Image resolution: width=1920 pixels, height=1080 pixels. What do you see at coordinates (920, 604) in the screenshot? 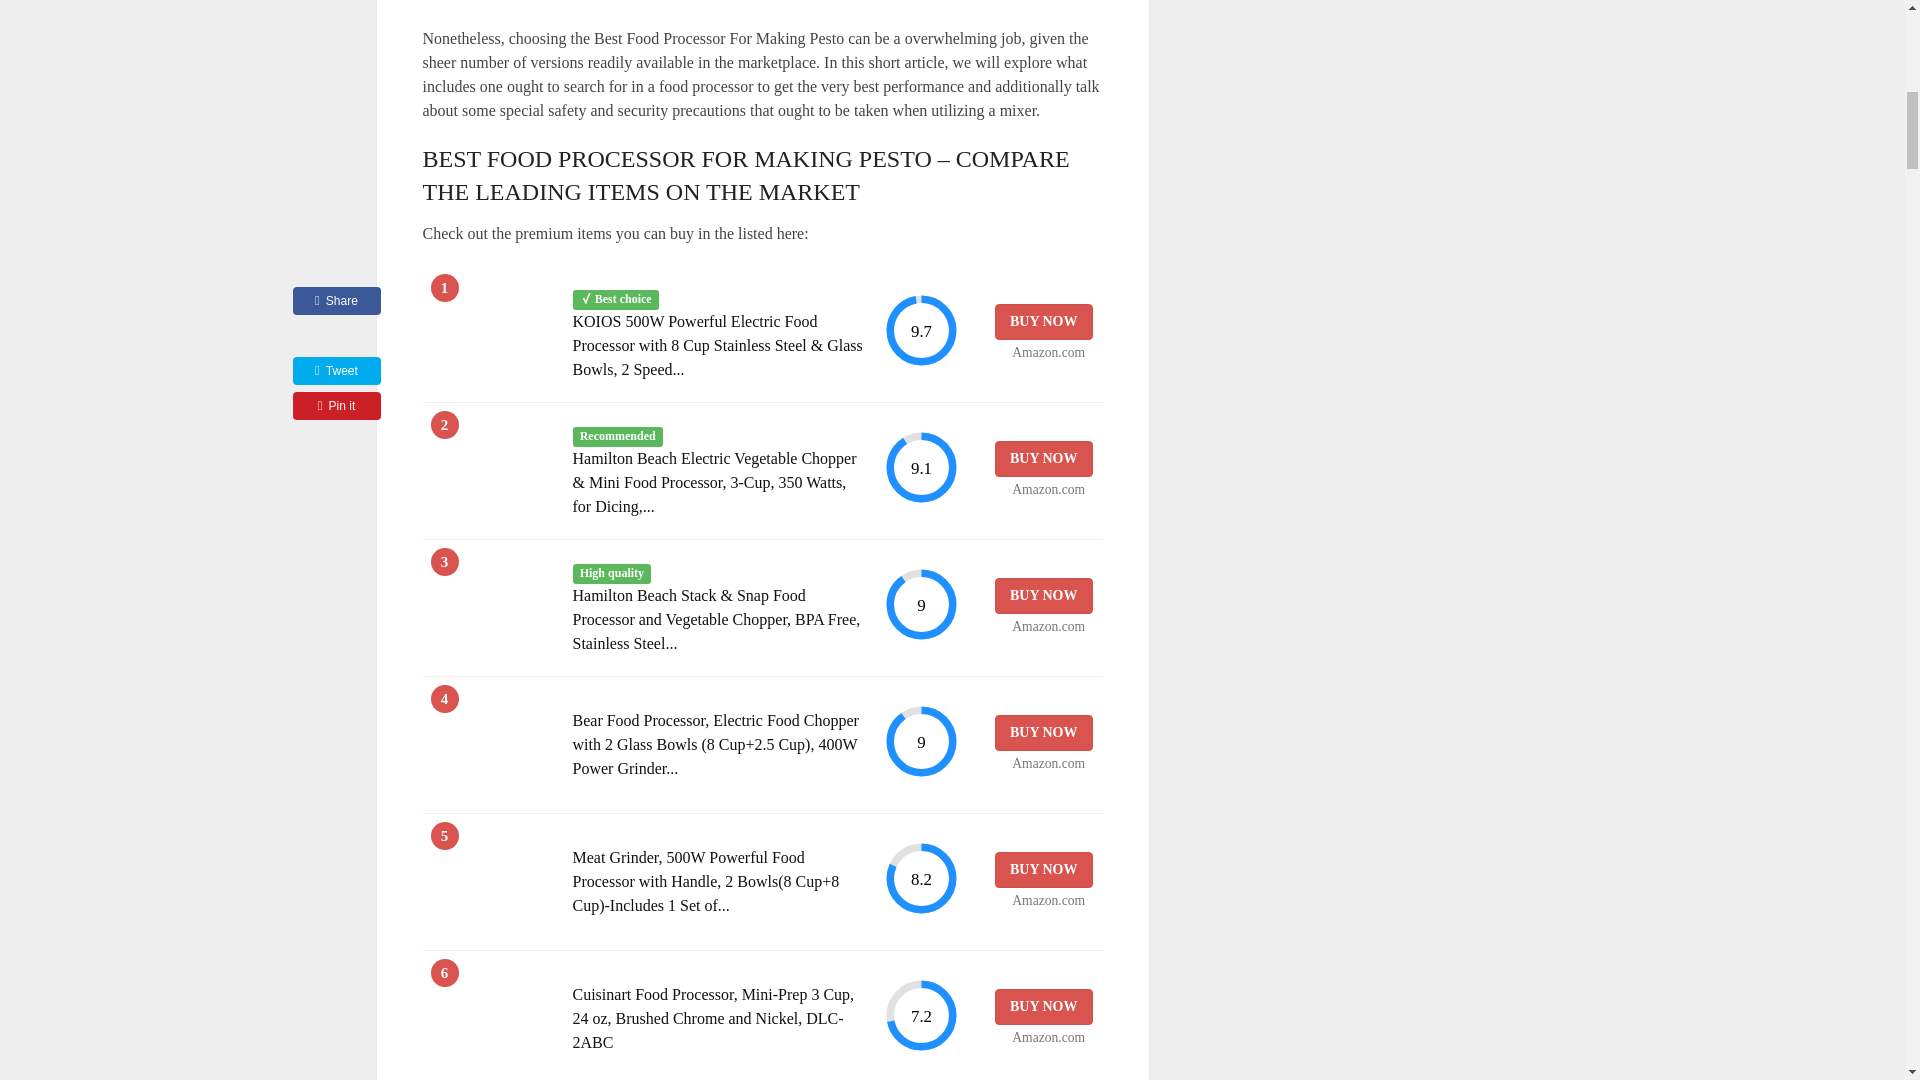
I see `9` at bounding box center [920, 604].